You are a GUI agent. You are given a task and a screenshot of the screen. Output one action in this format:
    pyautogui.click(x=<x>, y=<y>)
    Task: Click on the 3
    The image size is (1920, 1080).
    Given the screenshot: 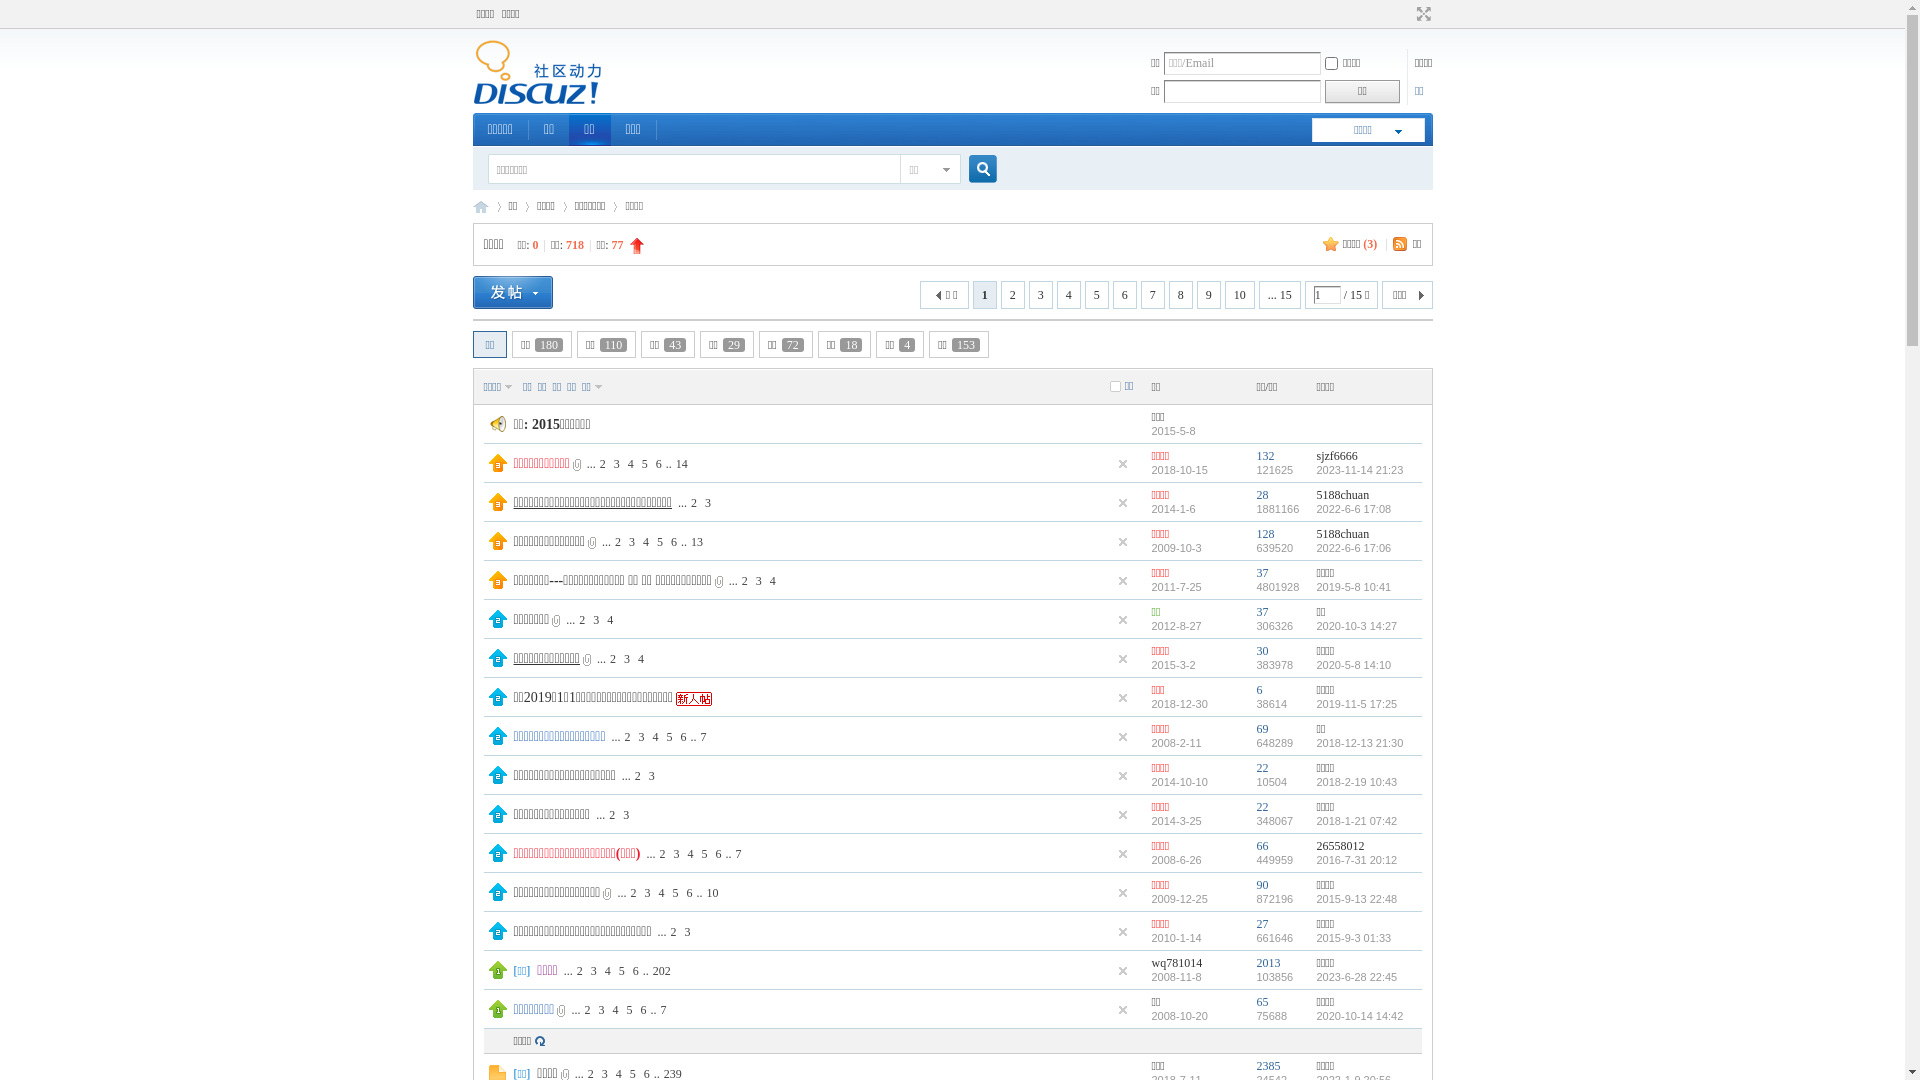 What is the action you would take?
    pyautogui.click(x=642, y=737)
    